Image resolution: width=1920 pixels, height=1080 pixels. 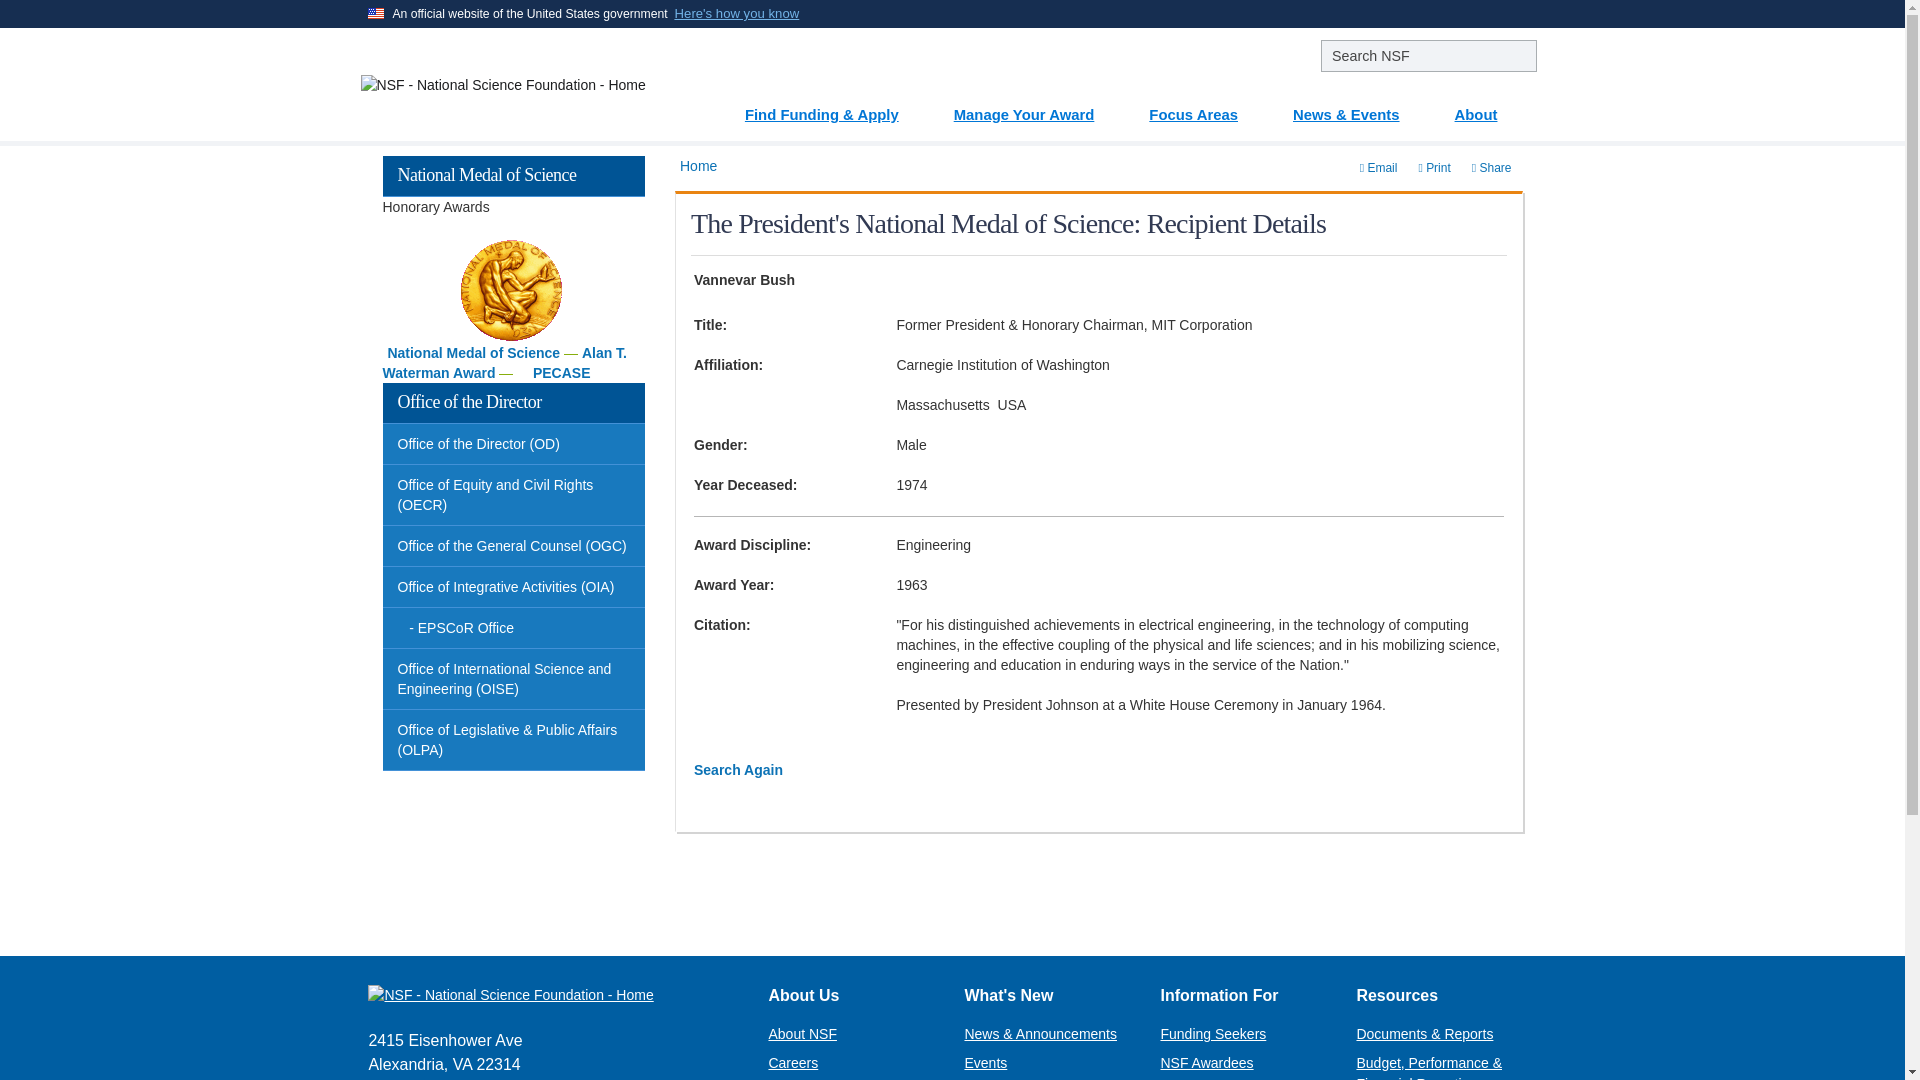 What do you see at coordinates (514, 628) in the screenshot?
I see `   - EPSCoR Office` at bounding box center [514, 628].